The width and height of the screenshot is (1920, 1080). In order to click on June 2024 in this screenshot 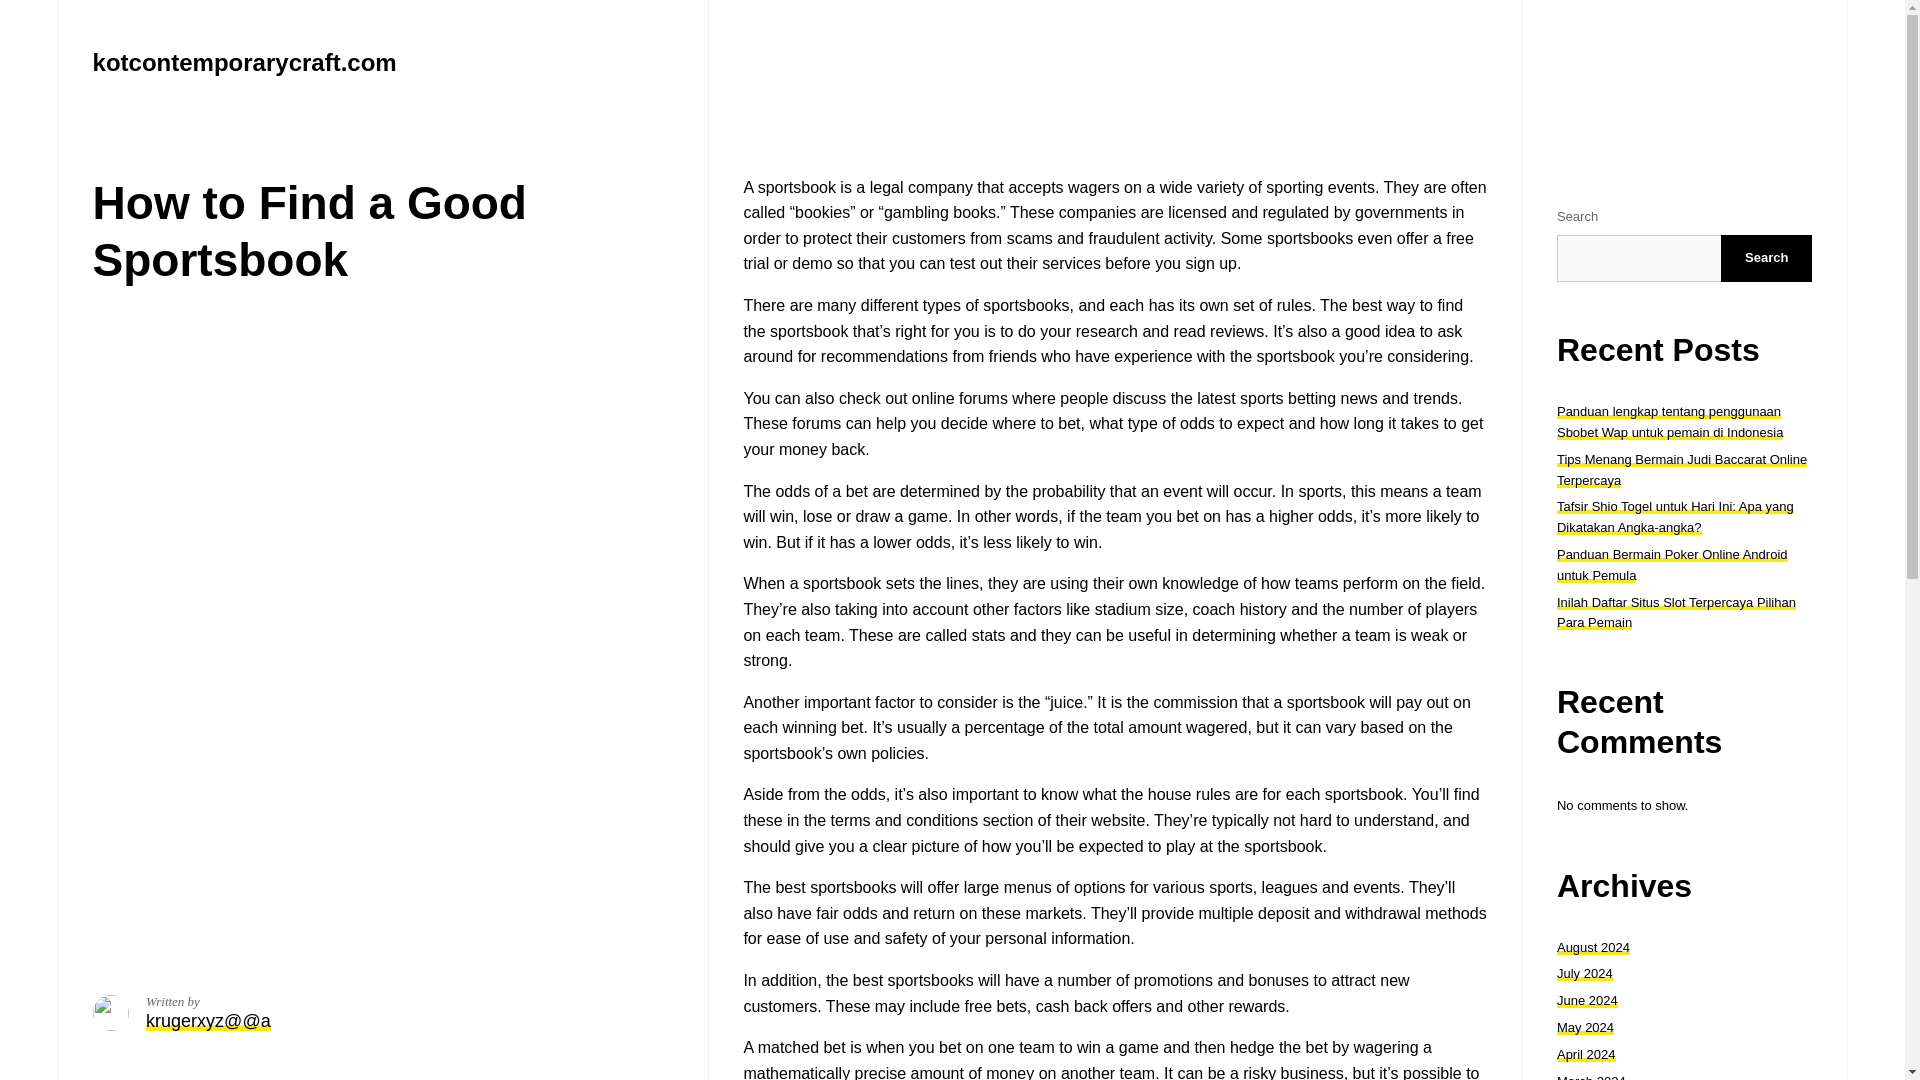, I will do `click(1588, 1000)`.